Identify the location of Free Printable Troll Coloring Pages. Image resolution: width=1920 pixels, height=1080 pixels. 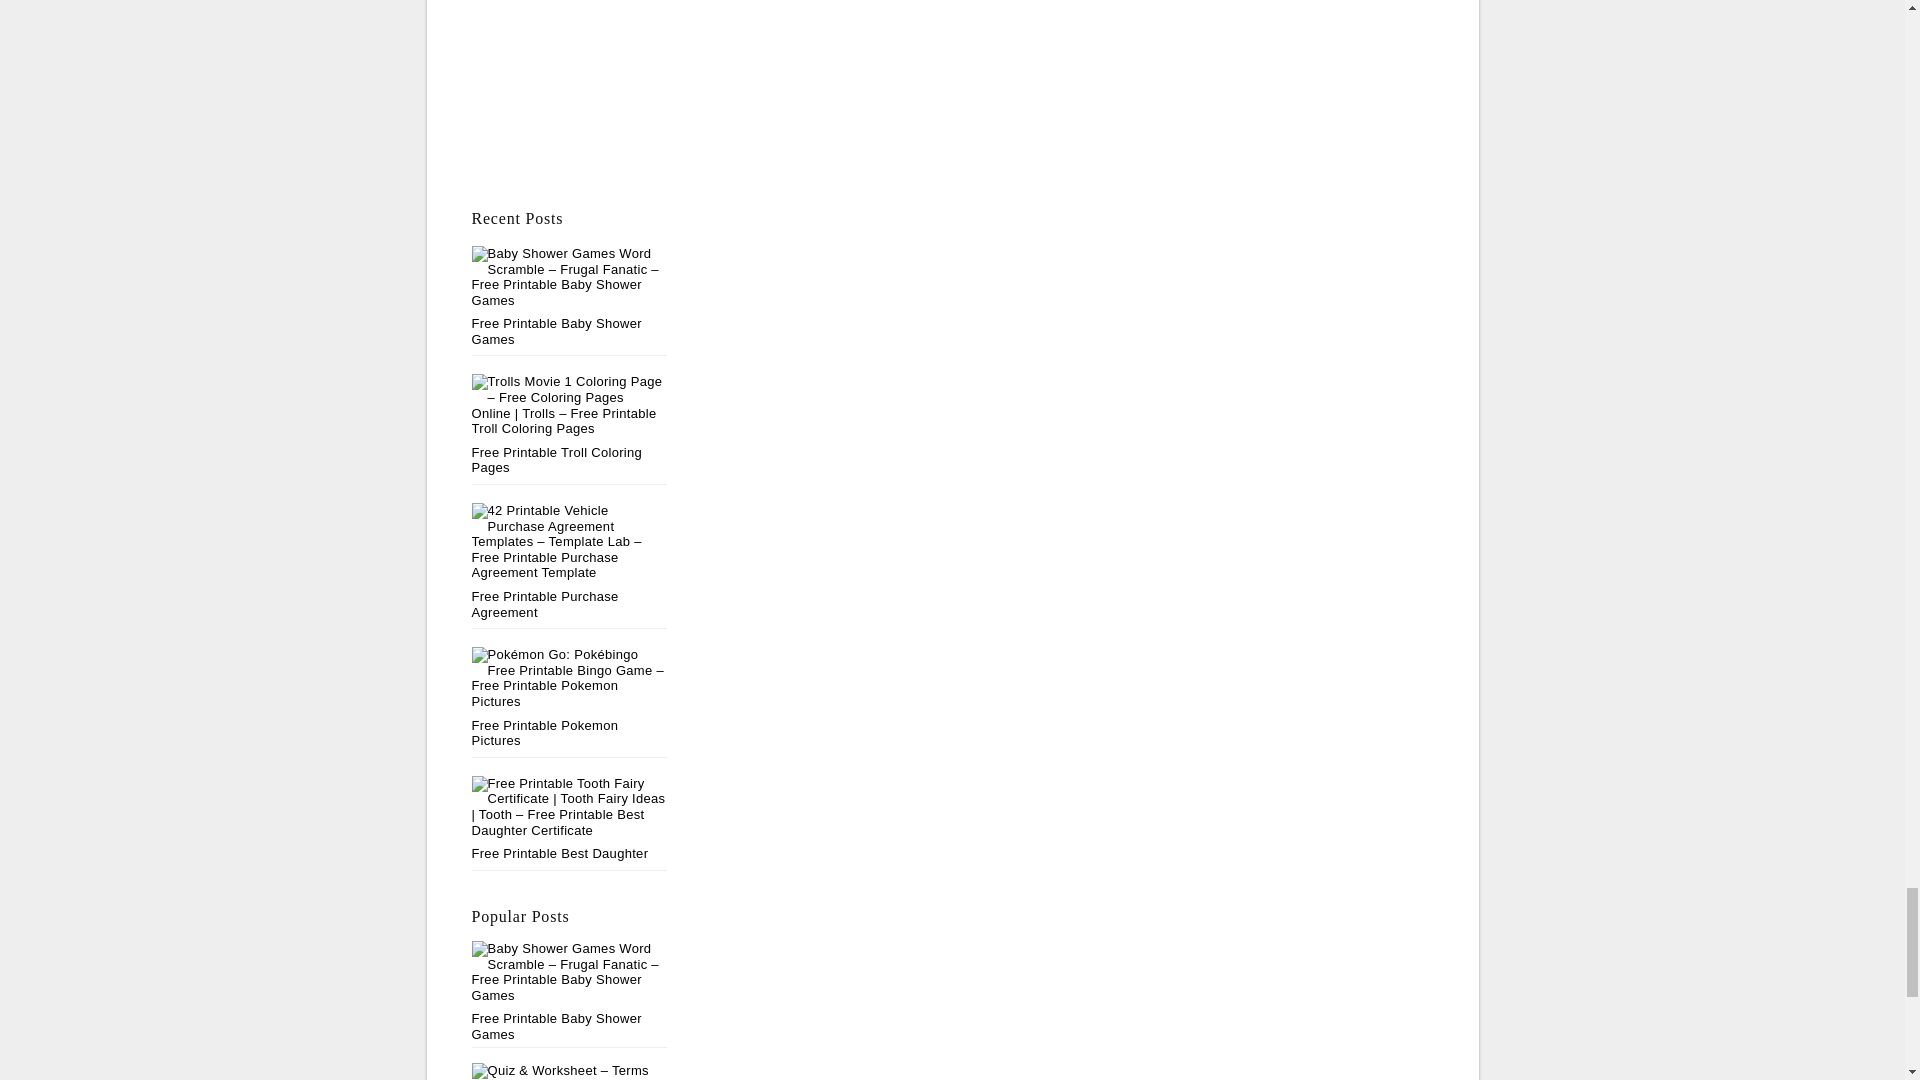
(558, 460).